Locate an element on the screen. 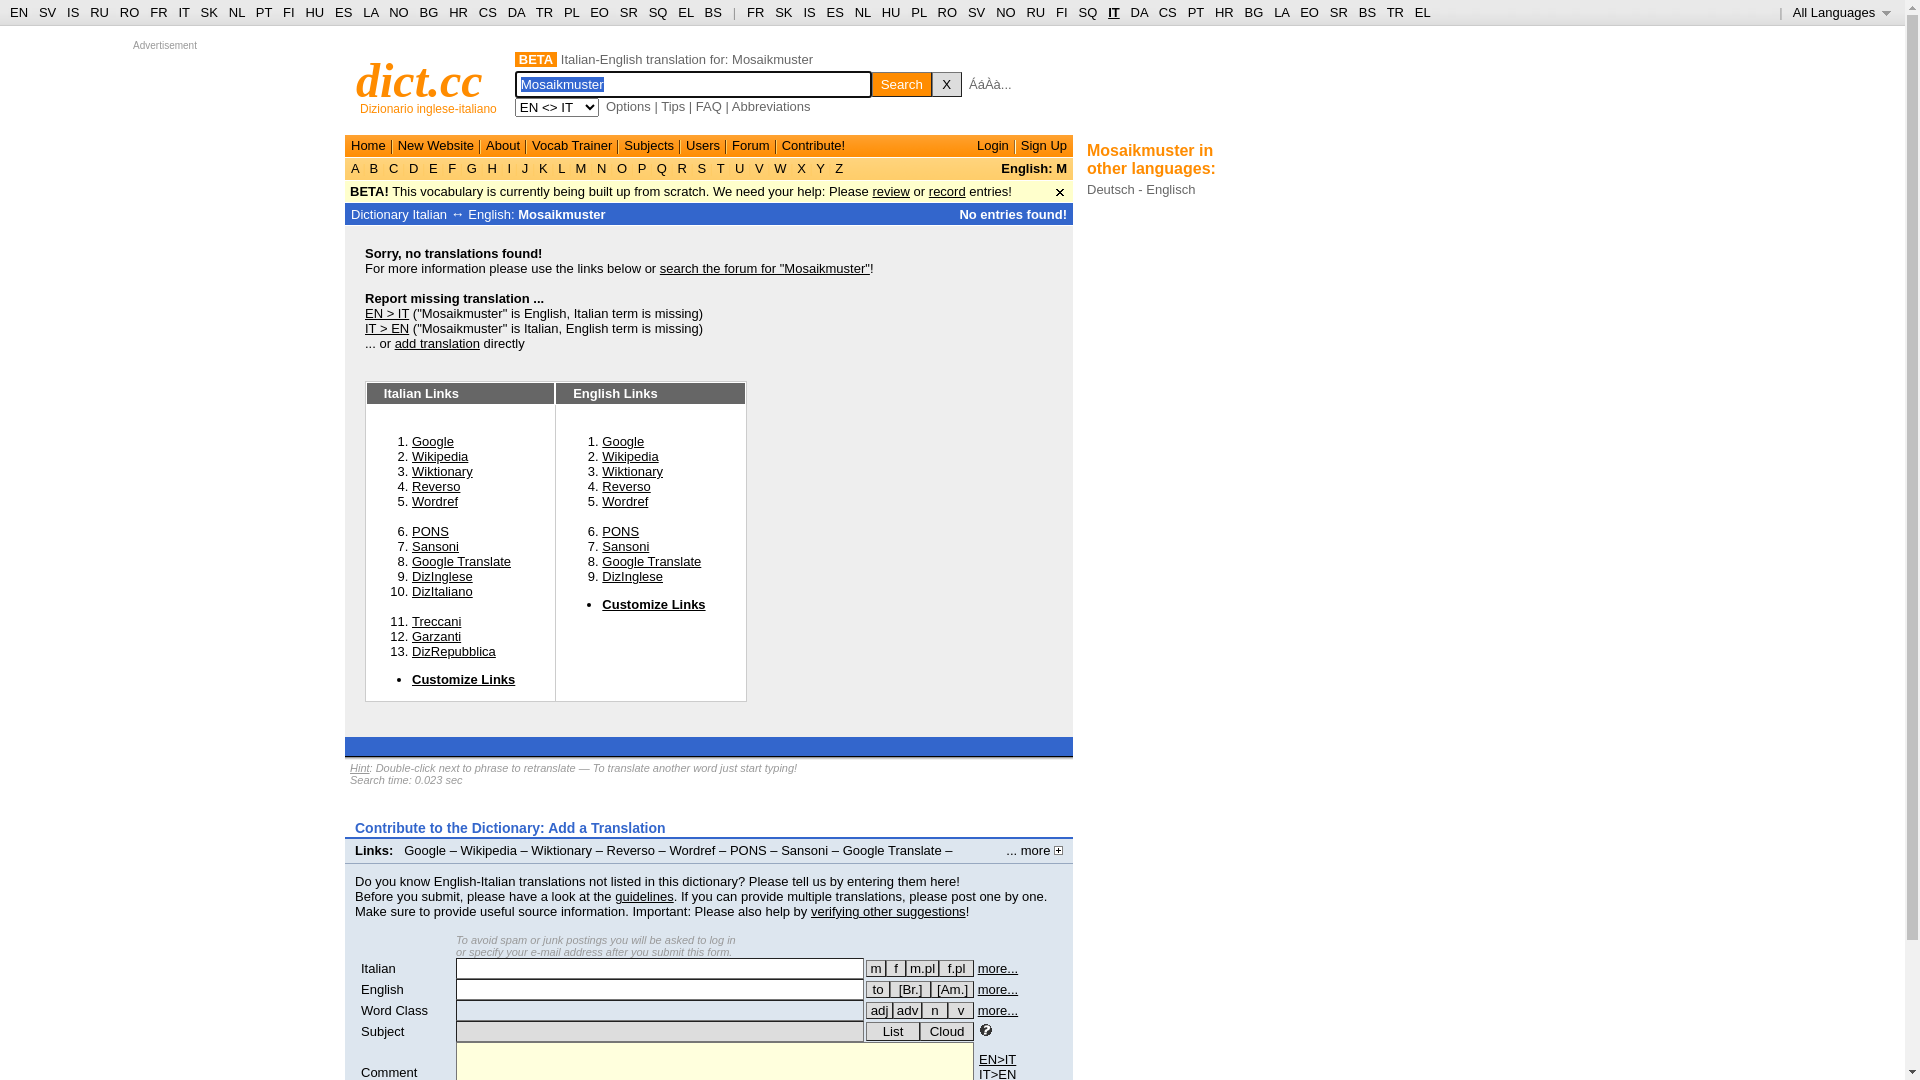 The width and height of the screenshot is (1920, 1080). femminile plurale is located at coordinates (956, 968).